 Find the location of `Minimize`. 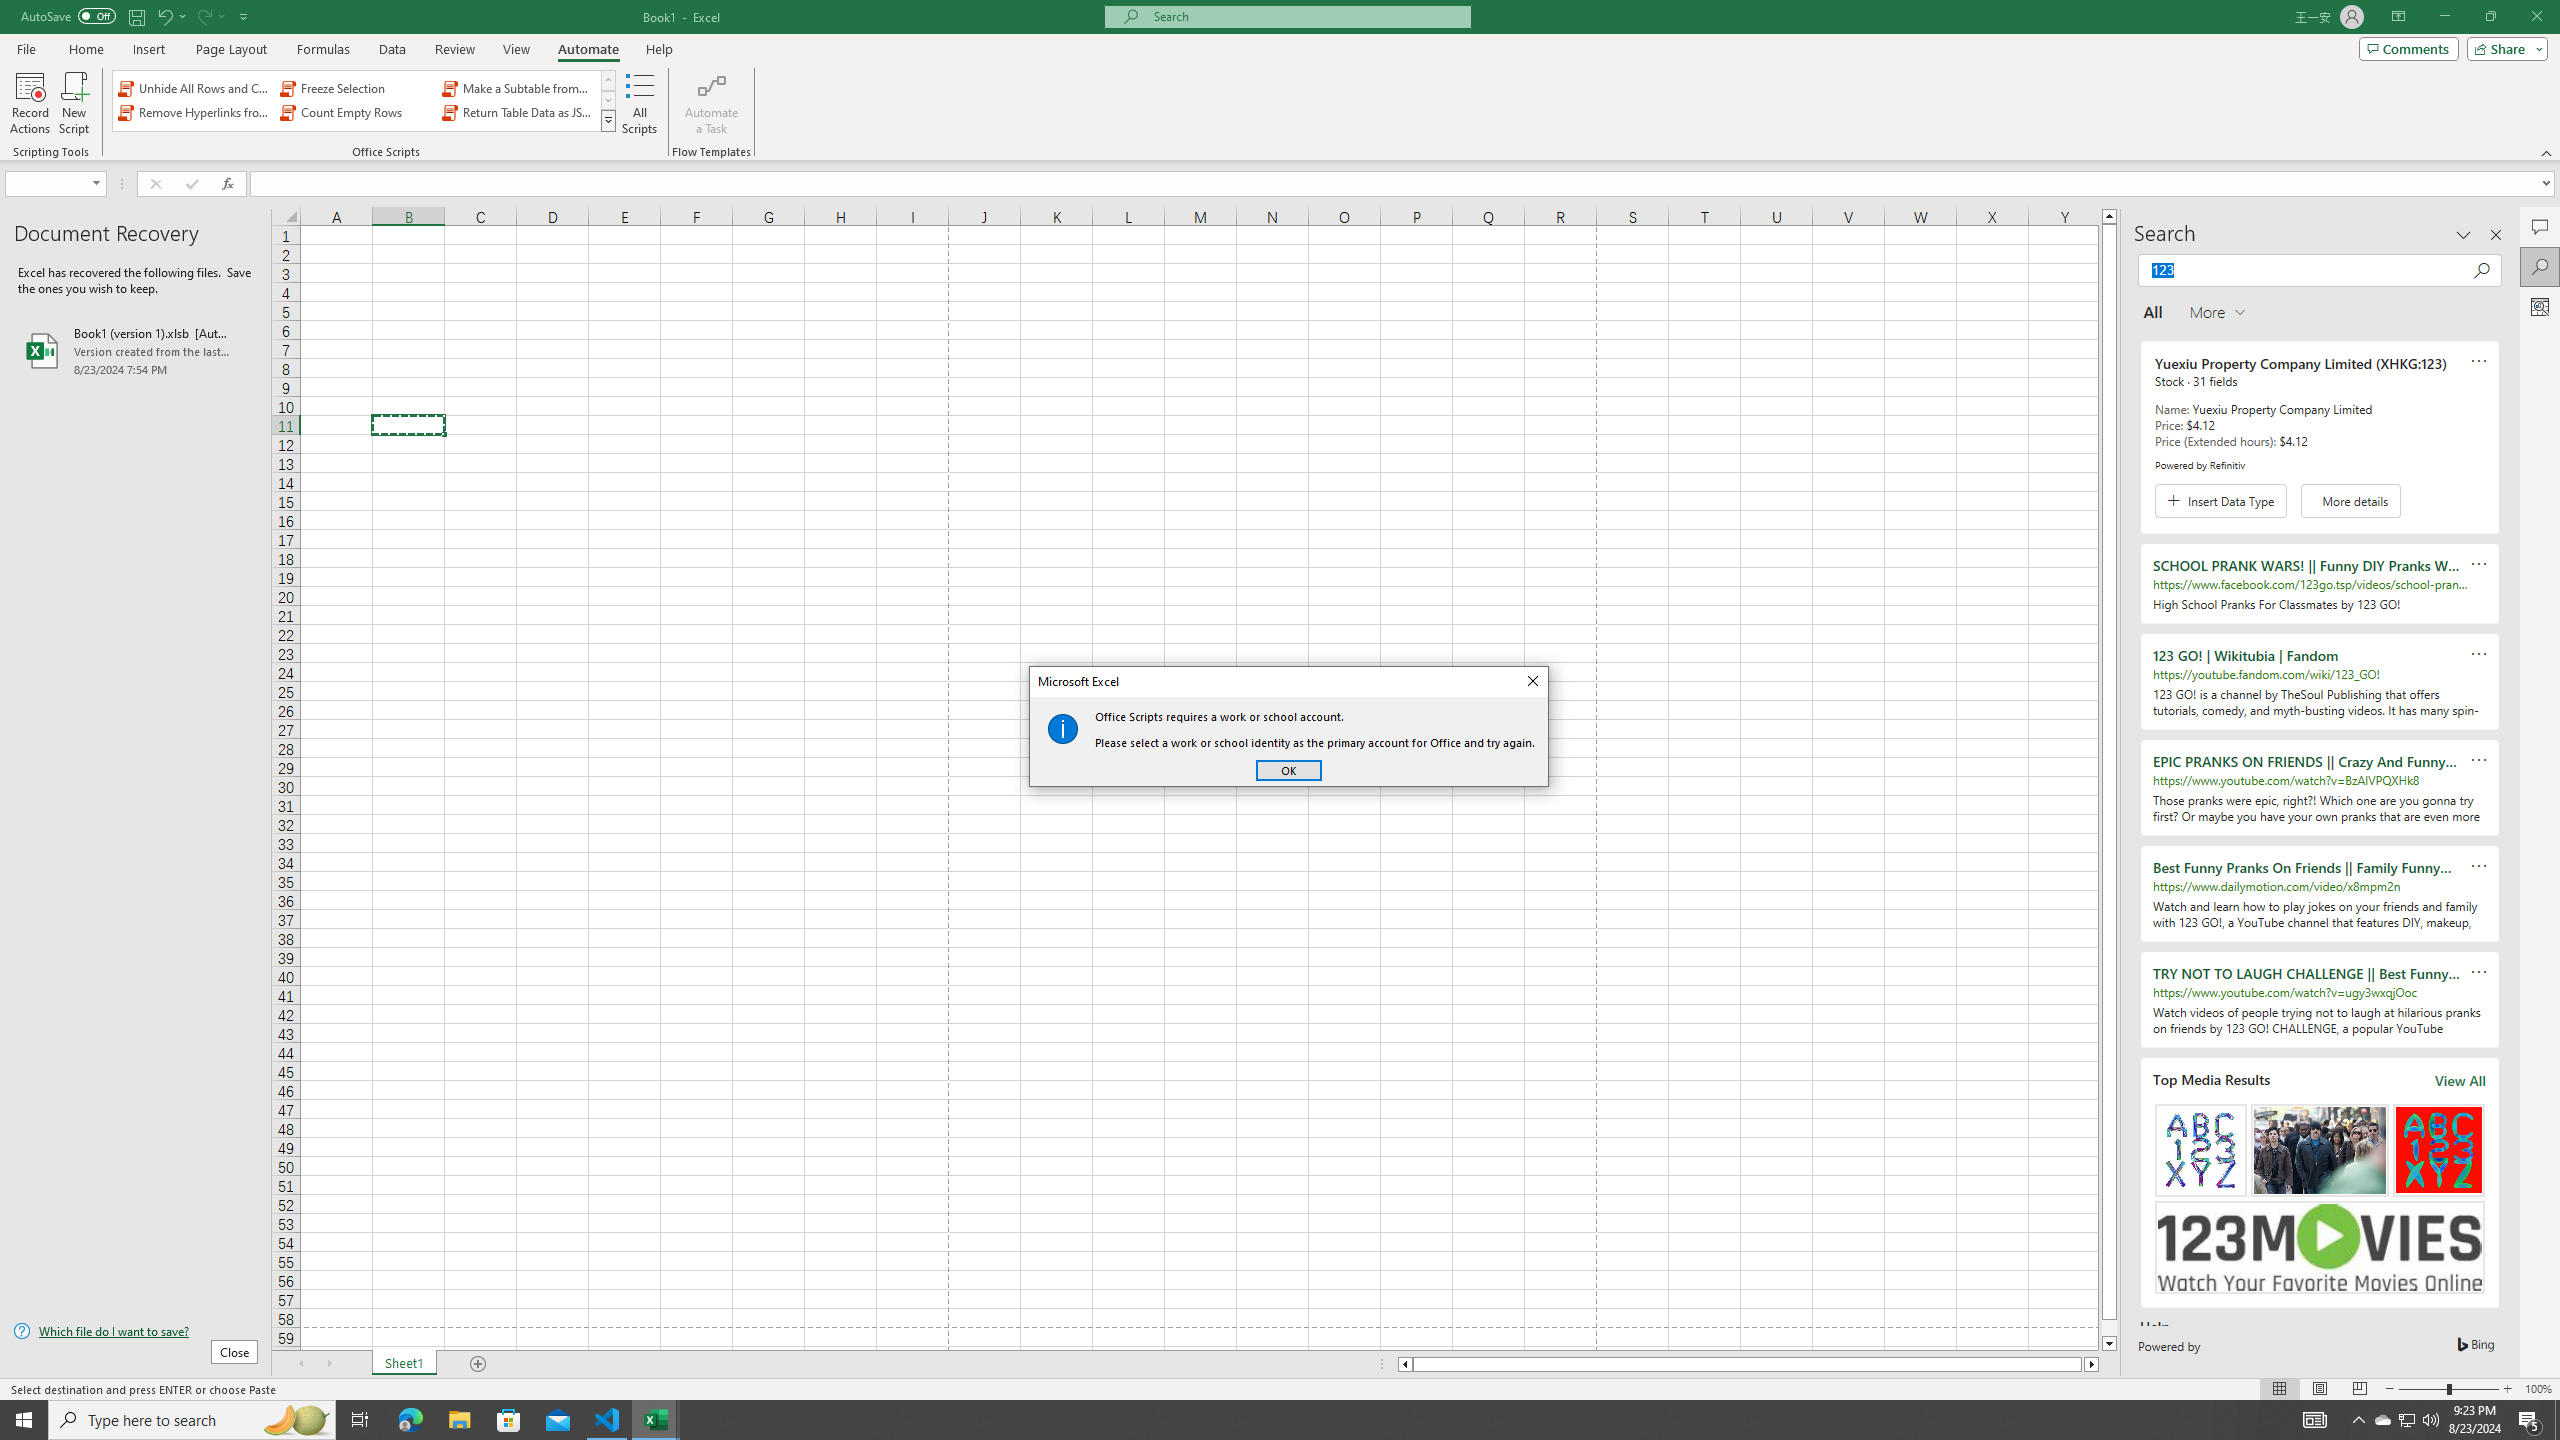

Minimize is located at coordinates (2444, 17).